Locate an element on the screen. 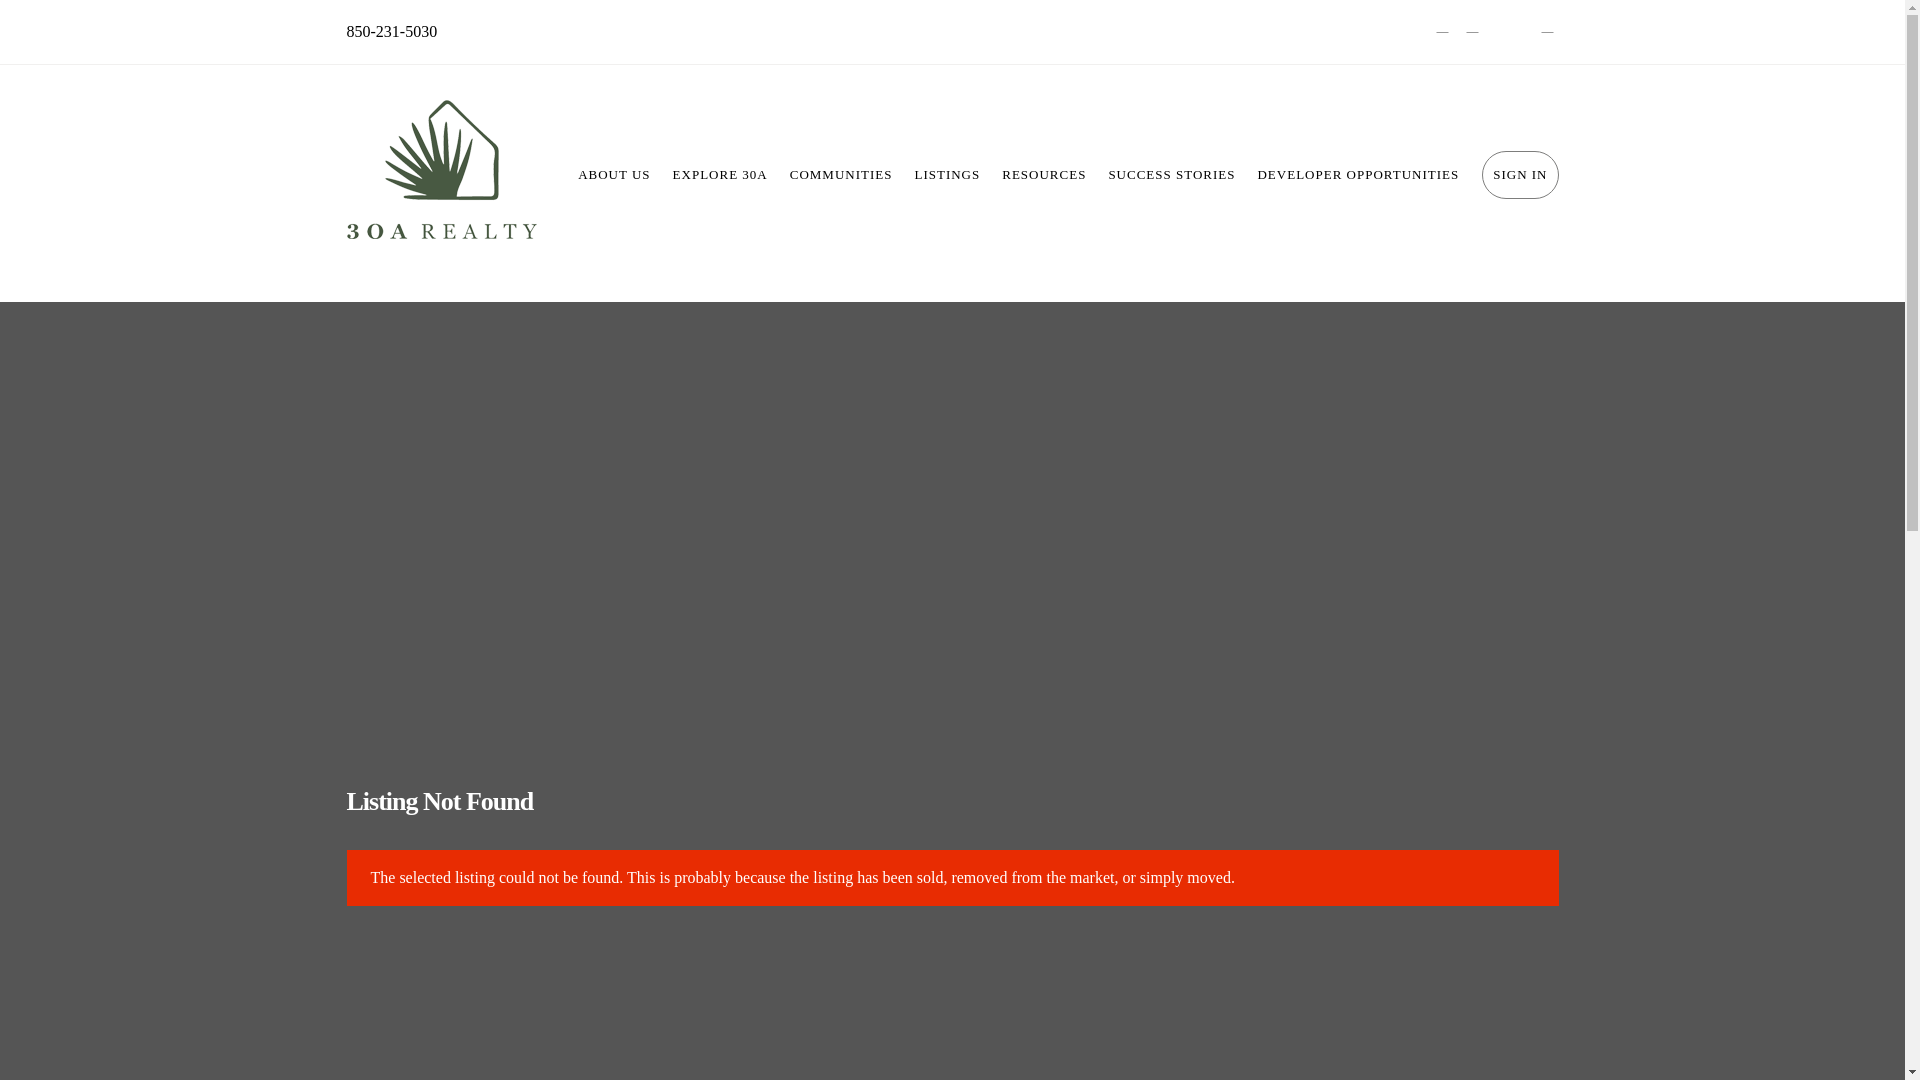 The height and width of the screenshot is (1080, 1920). COMMUNITIES is located at coordinates (842, 174).